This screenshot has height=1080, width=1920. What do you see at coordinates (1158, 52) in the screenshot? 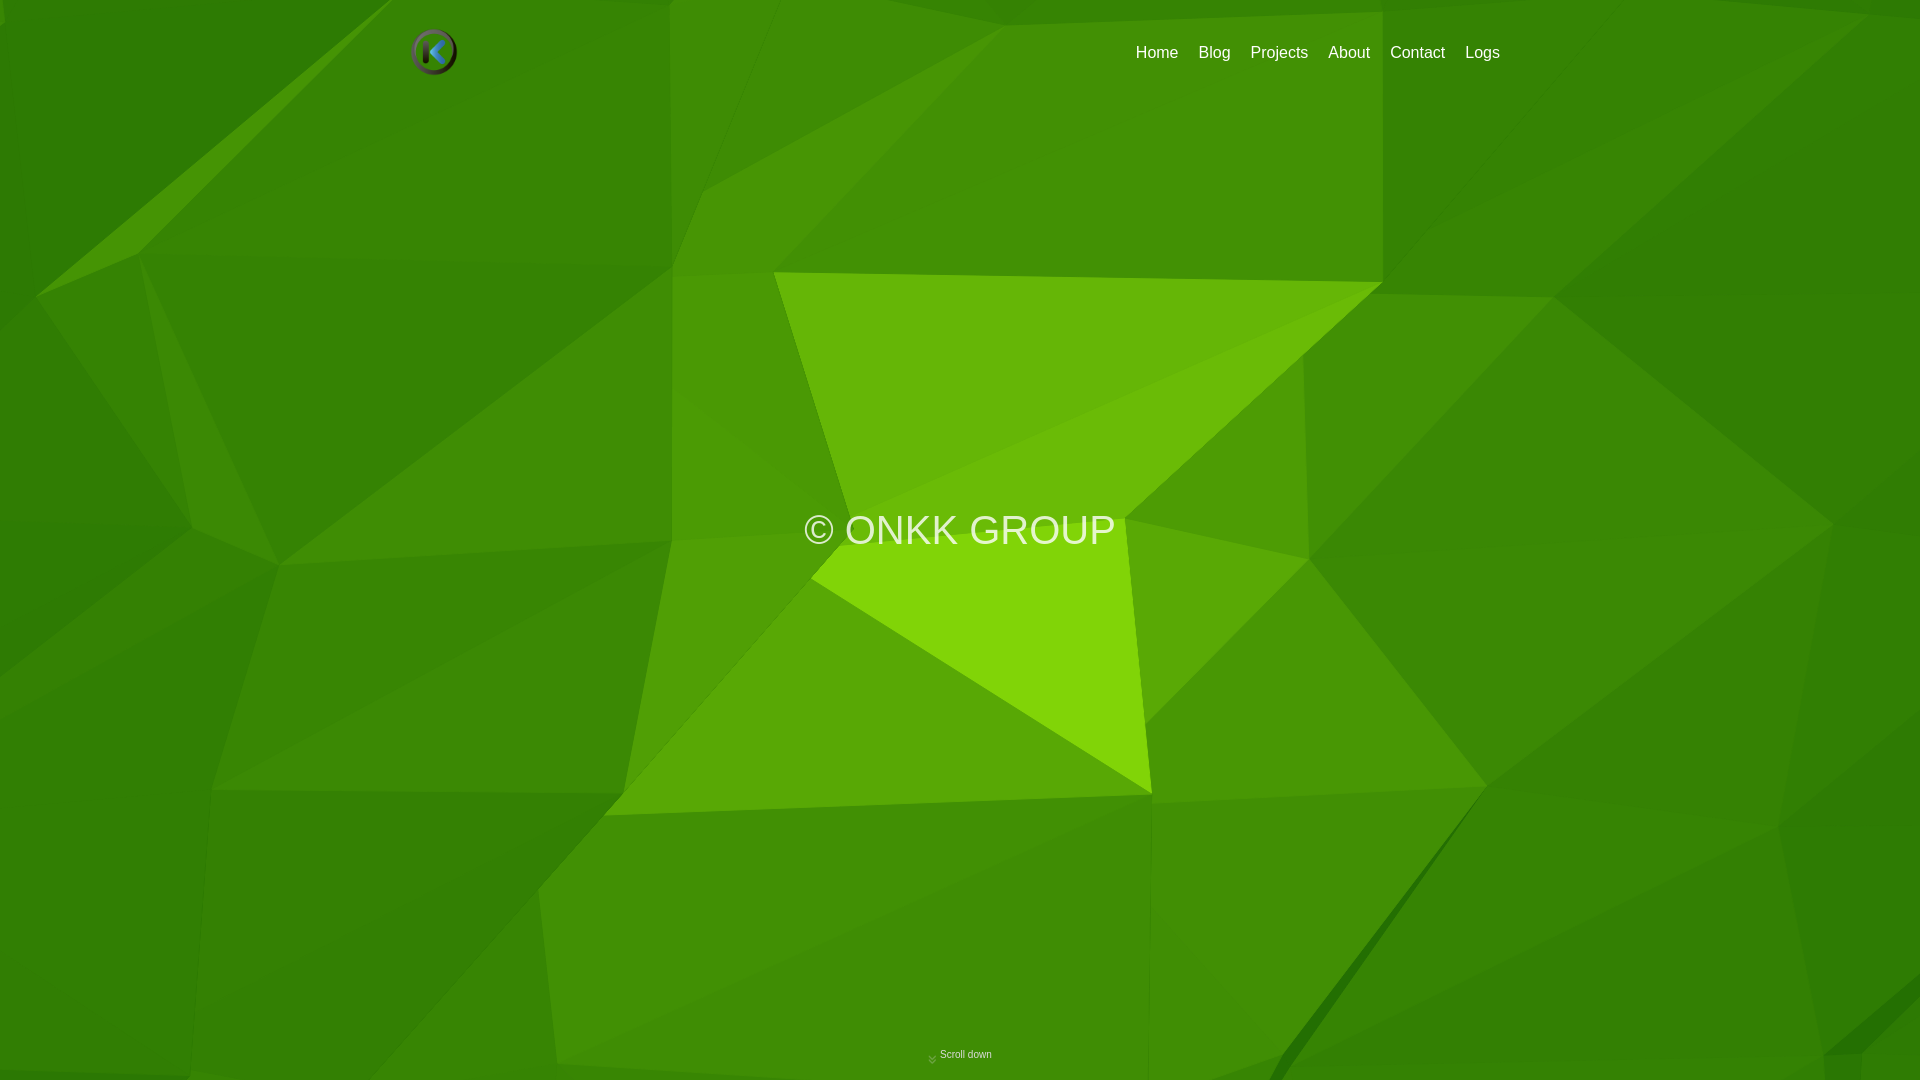
I see `Home` at bounding box center [1158, 52].